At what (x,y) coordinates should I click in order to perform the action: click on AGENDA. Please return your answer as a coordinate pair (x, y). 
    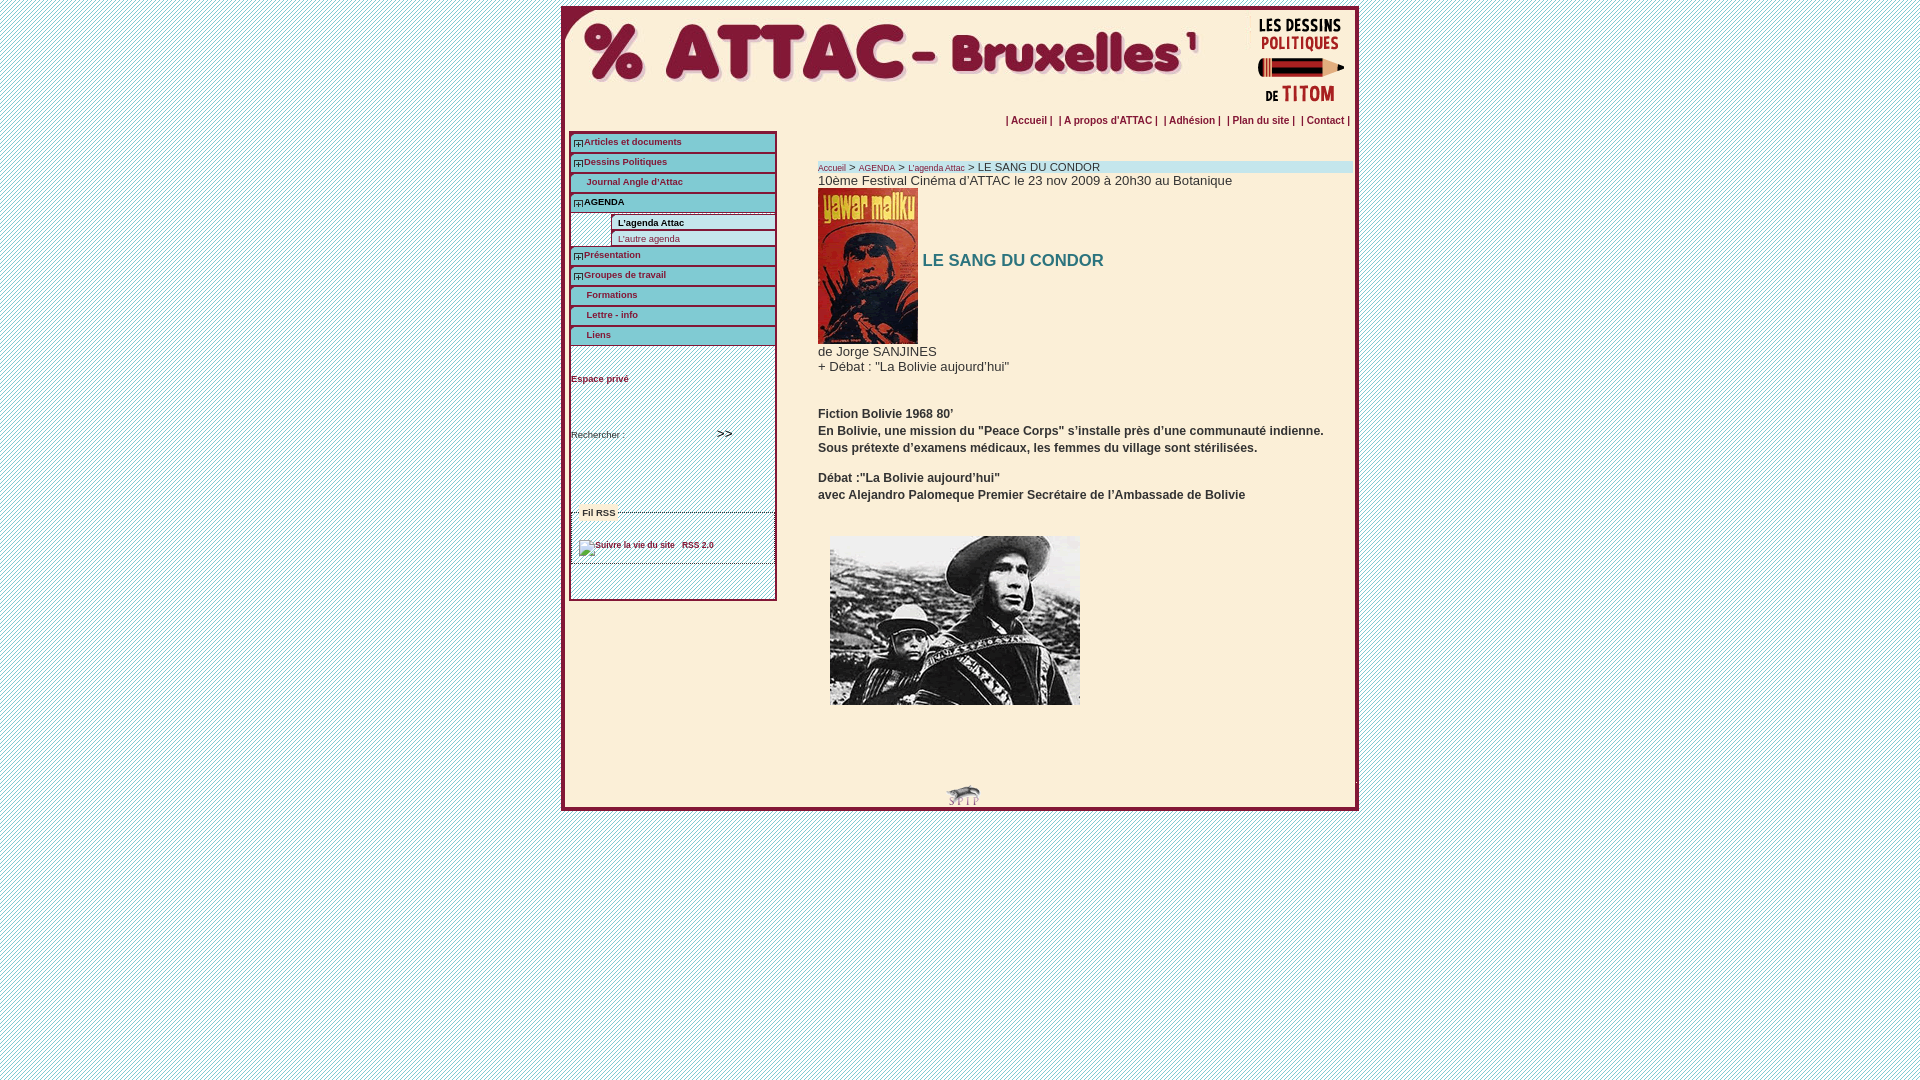
    Looking at the image, I should click on (877, 168).